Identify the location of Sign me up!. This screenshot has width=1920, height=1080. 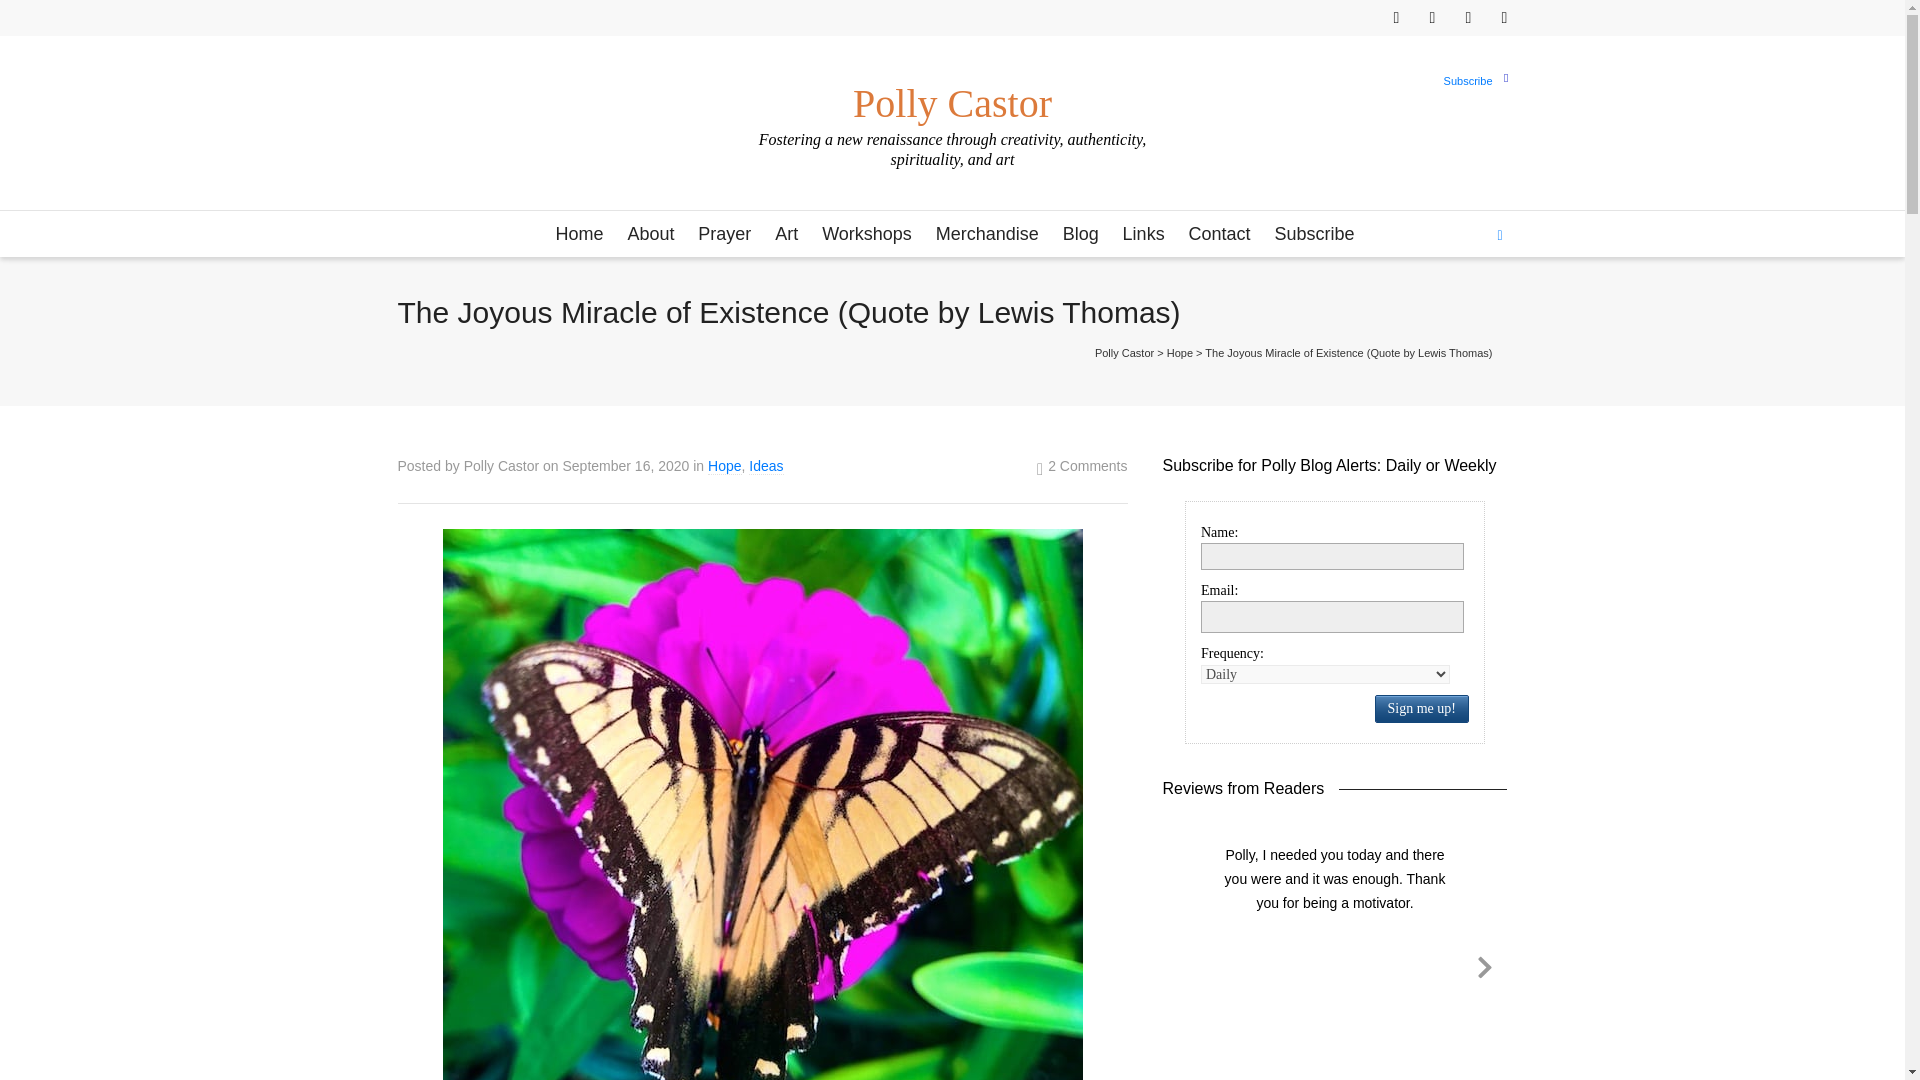
(1421, 708).